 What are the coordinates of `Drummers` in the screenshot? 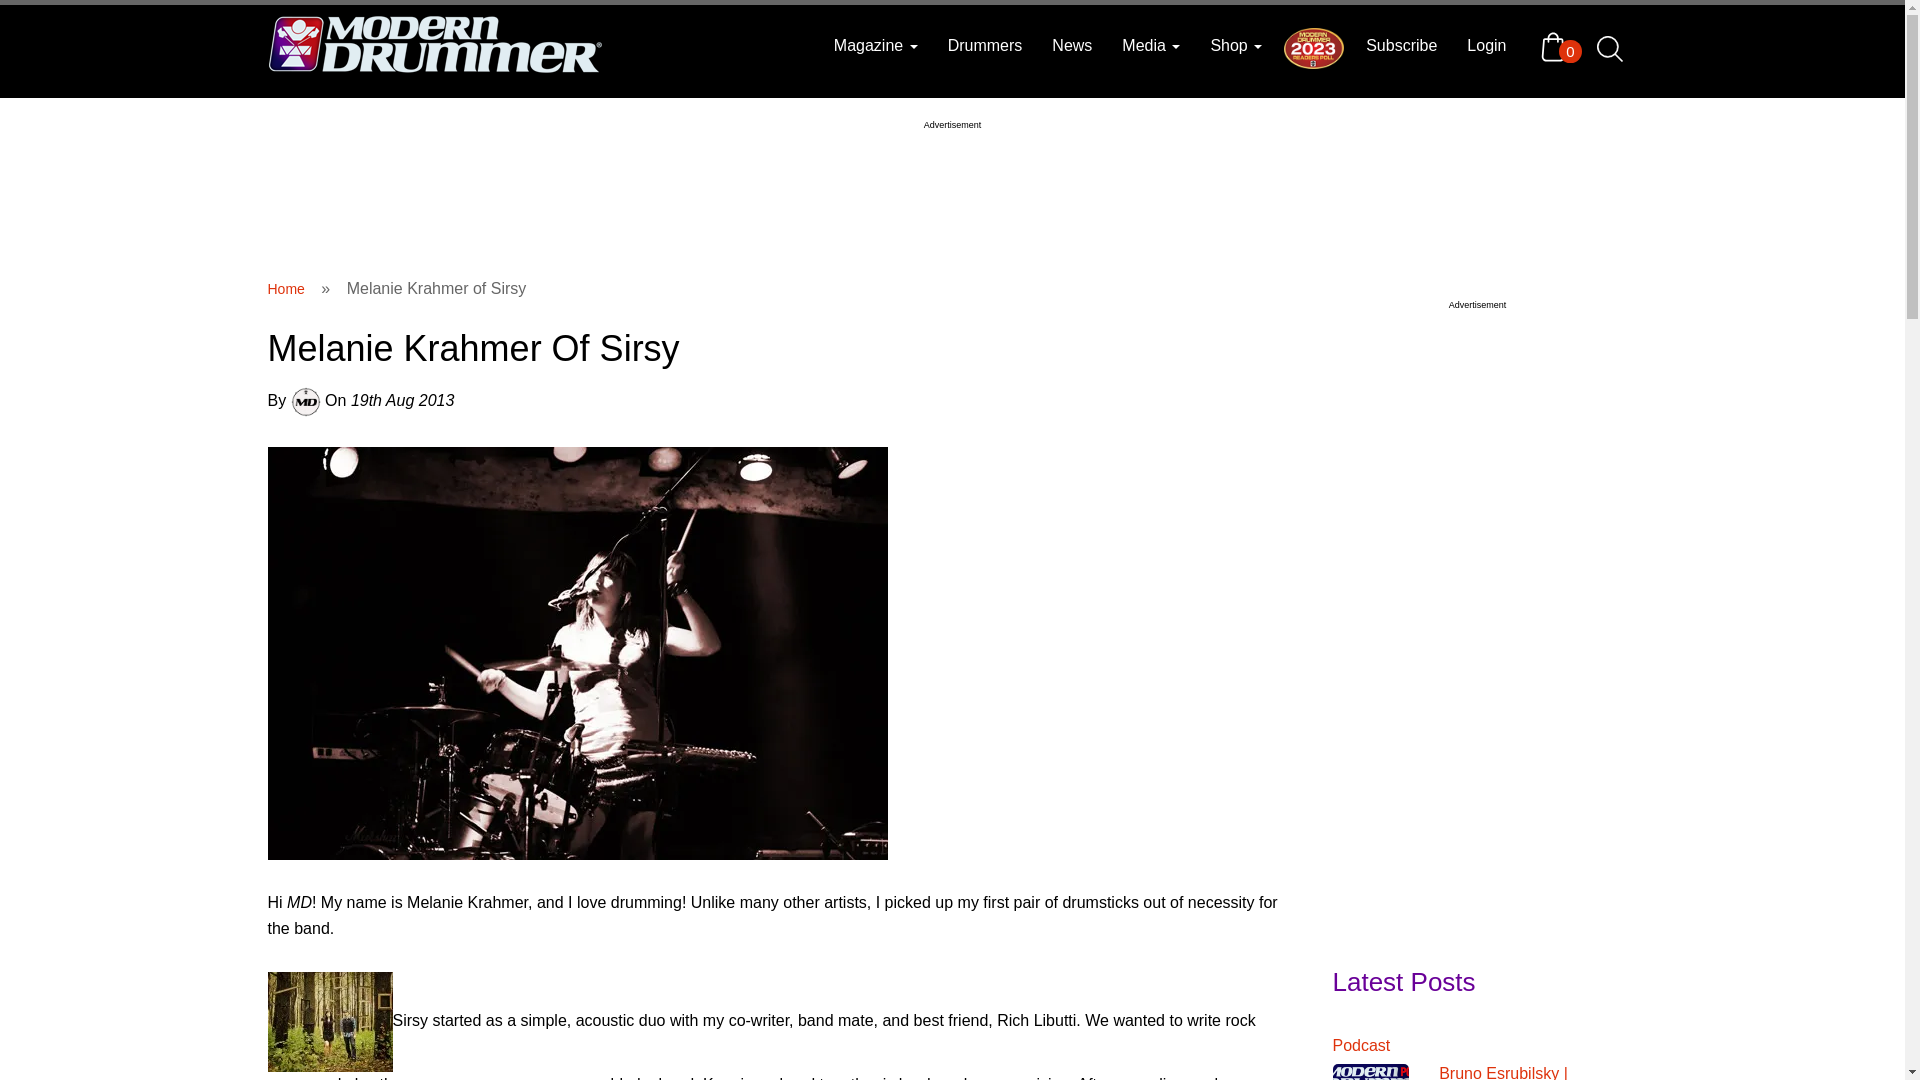 It's located at (986, 46).